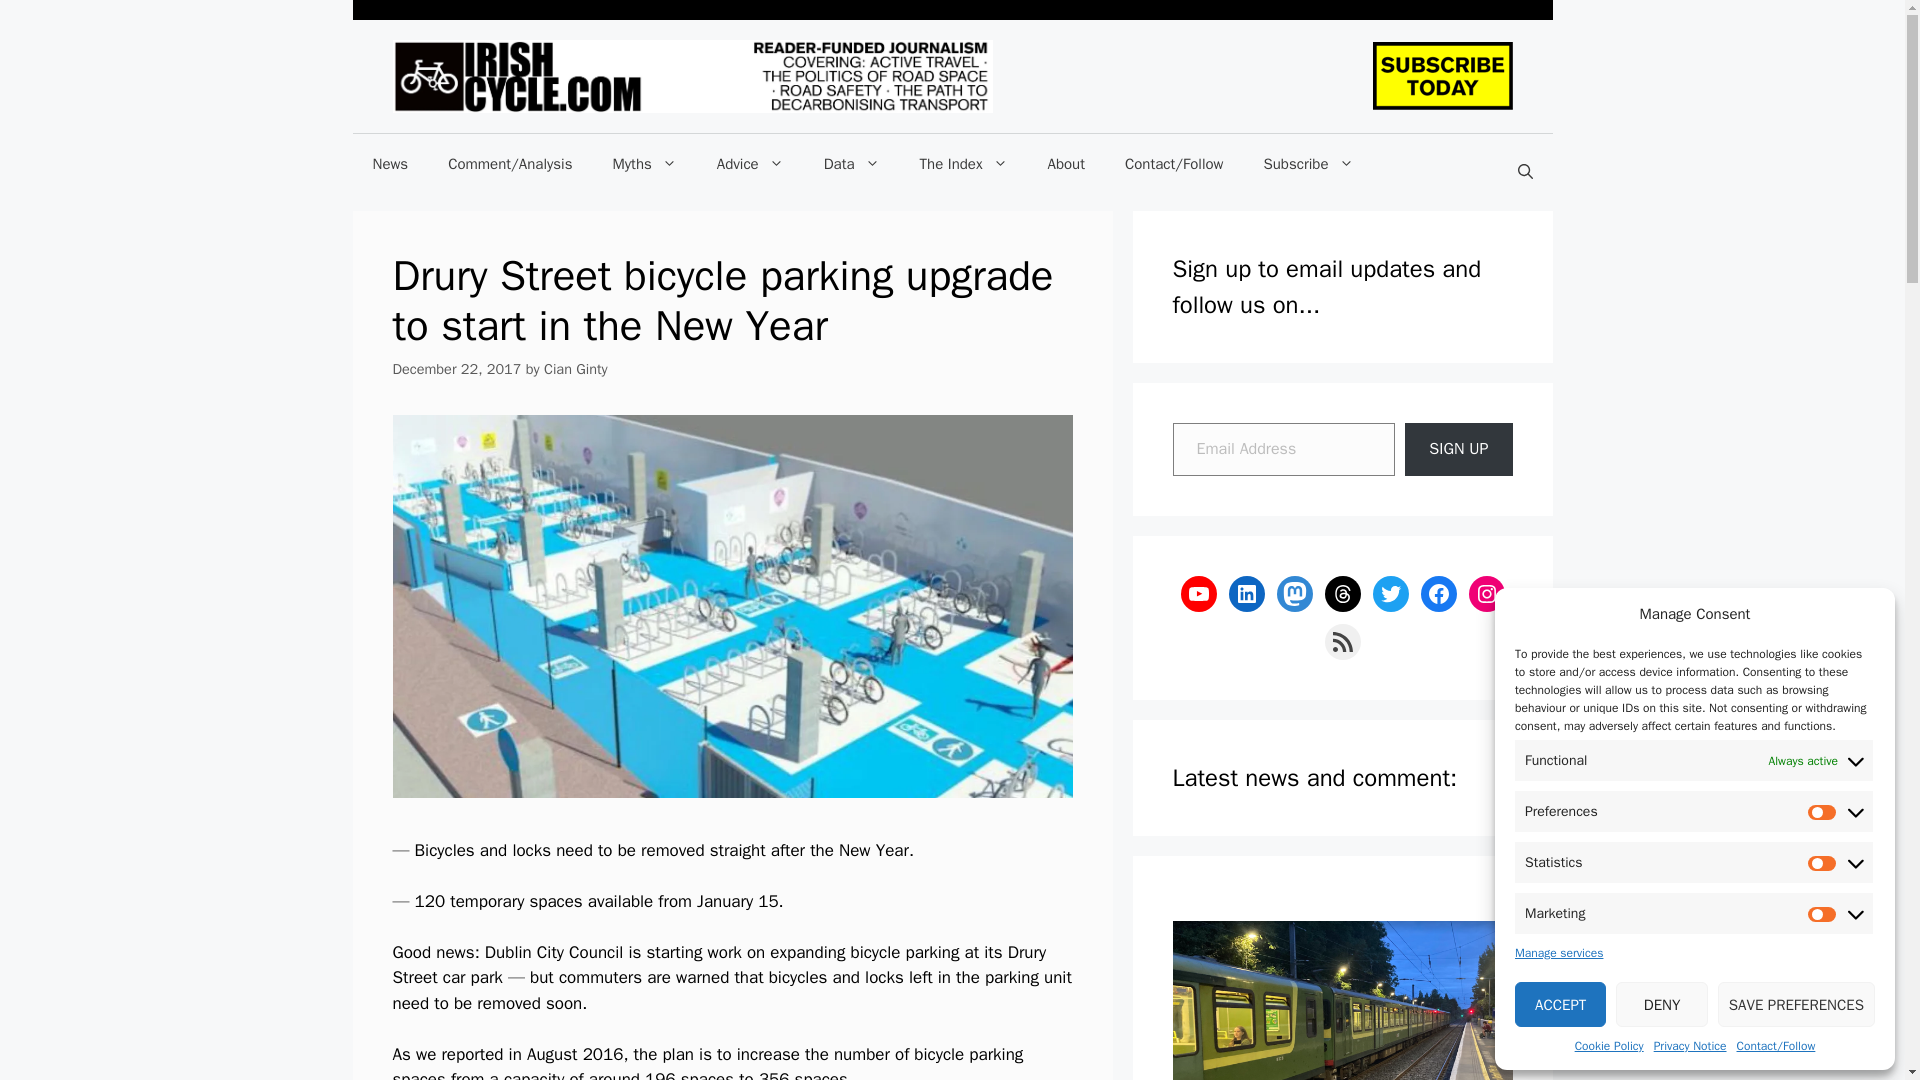  What do you see at coordinates (750, 164) in the screenshot?
I see `Advice` at bounding box center [750, 164].